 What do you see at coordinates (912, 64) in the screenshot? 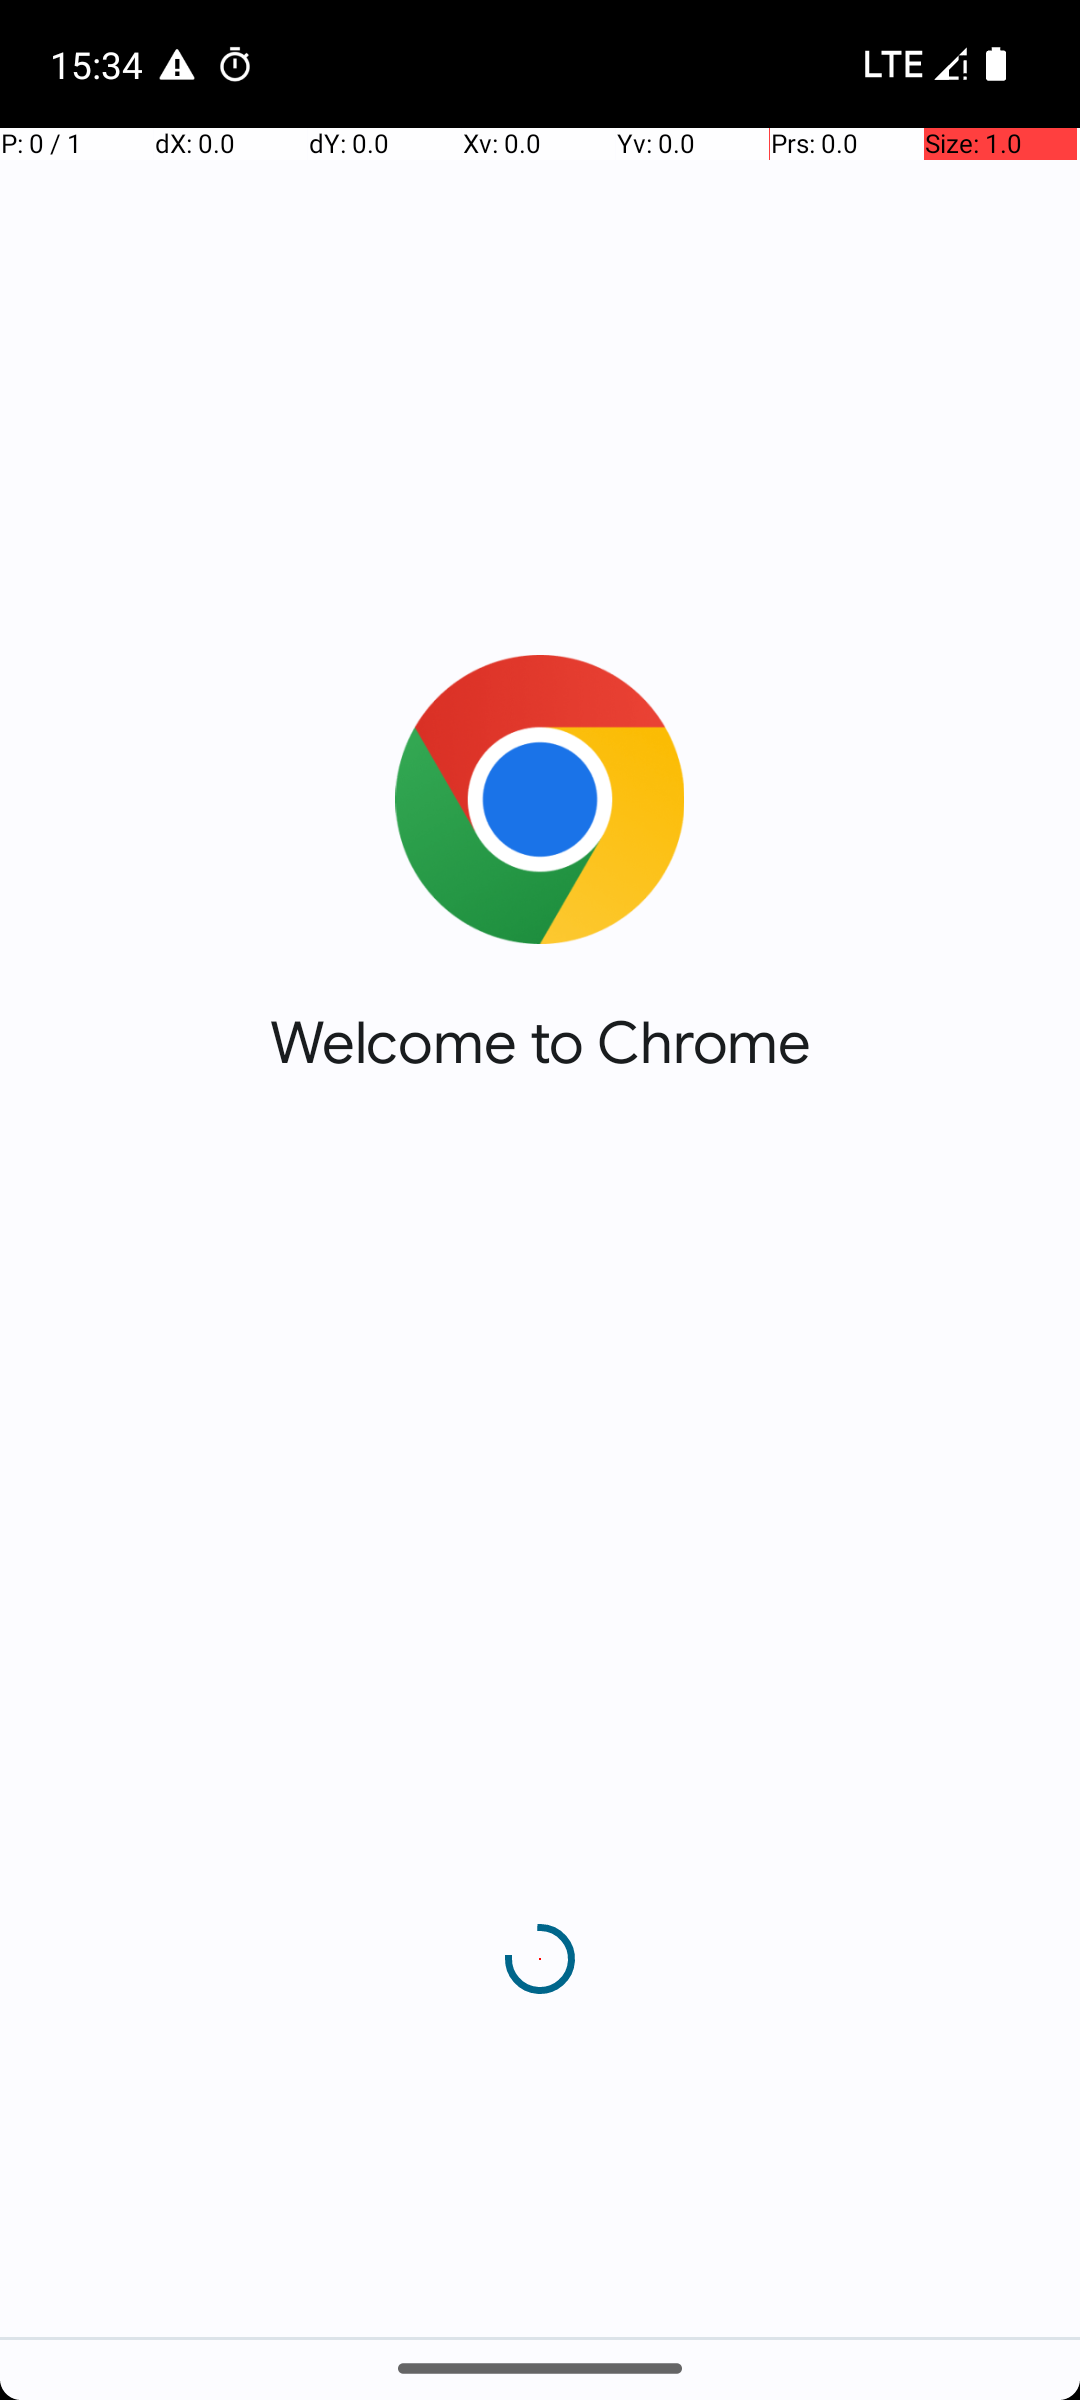
I see `Phone one bar.` at bounding box center [912, 64].